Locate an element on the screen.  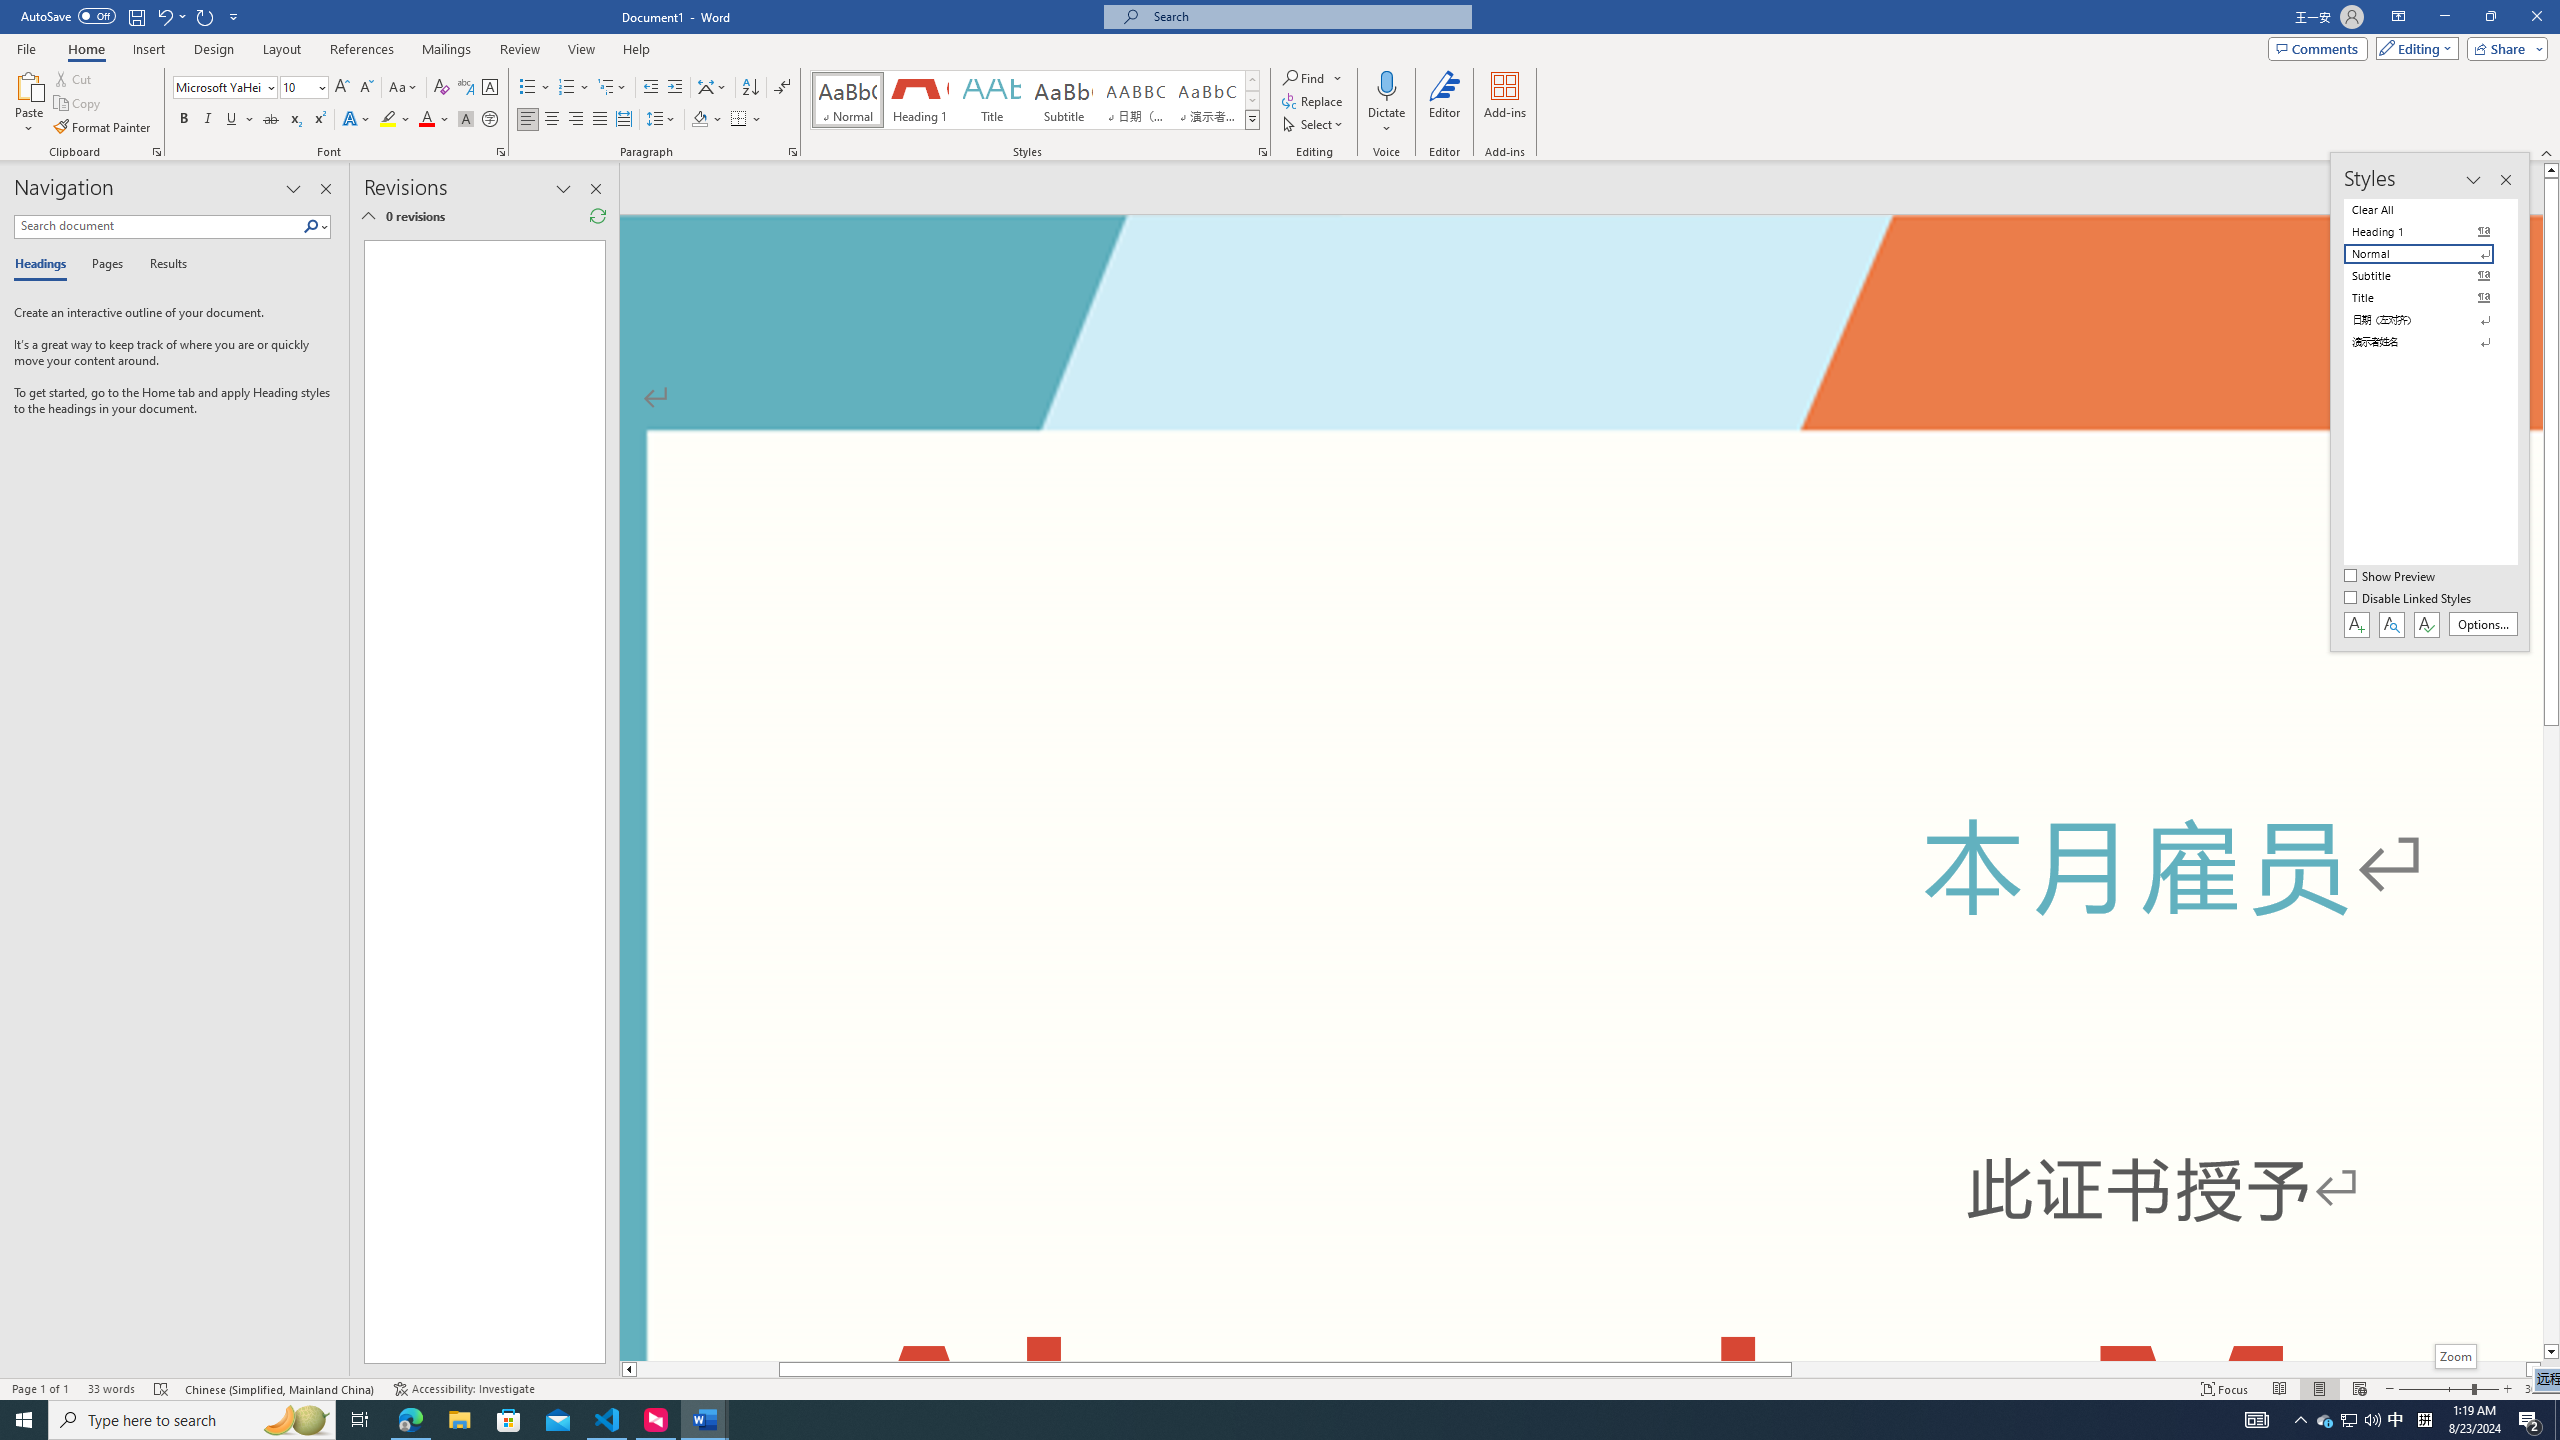
Page down is located at coordinates (2551, 1034).